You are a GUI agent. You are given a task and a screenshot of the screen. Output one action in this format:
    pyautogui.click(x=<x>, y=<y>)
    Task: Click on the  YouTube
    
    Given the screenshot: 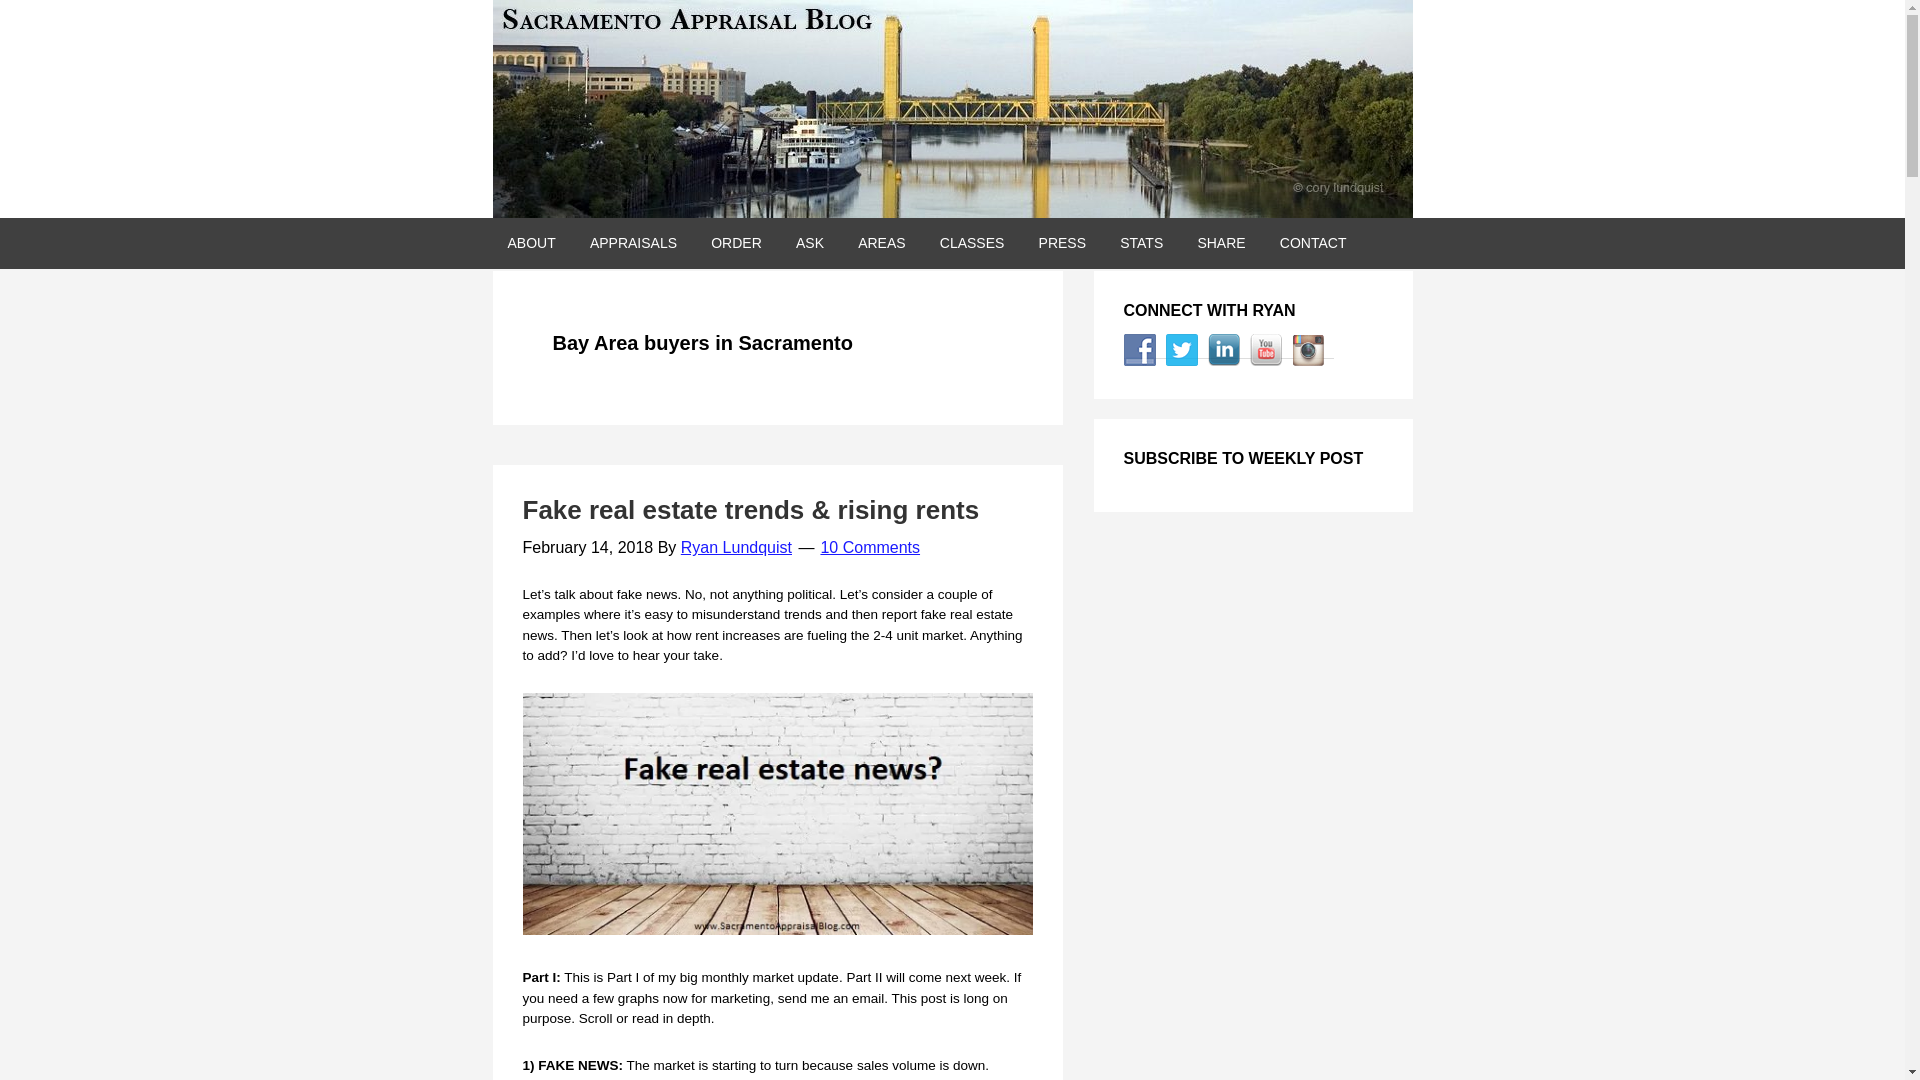 What is the action you would take?
    pyautogui.click(x=1266, y=350)
    